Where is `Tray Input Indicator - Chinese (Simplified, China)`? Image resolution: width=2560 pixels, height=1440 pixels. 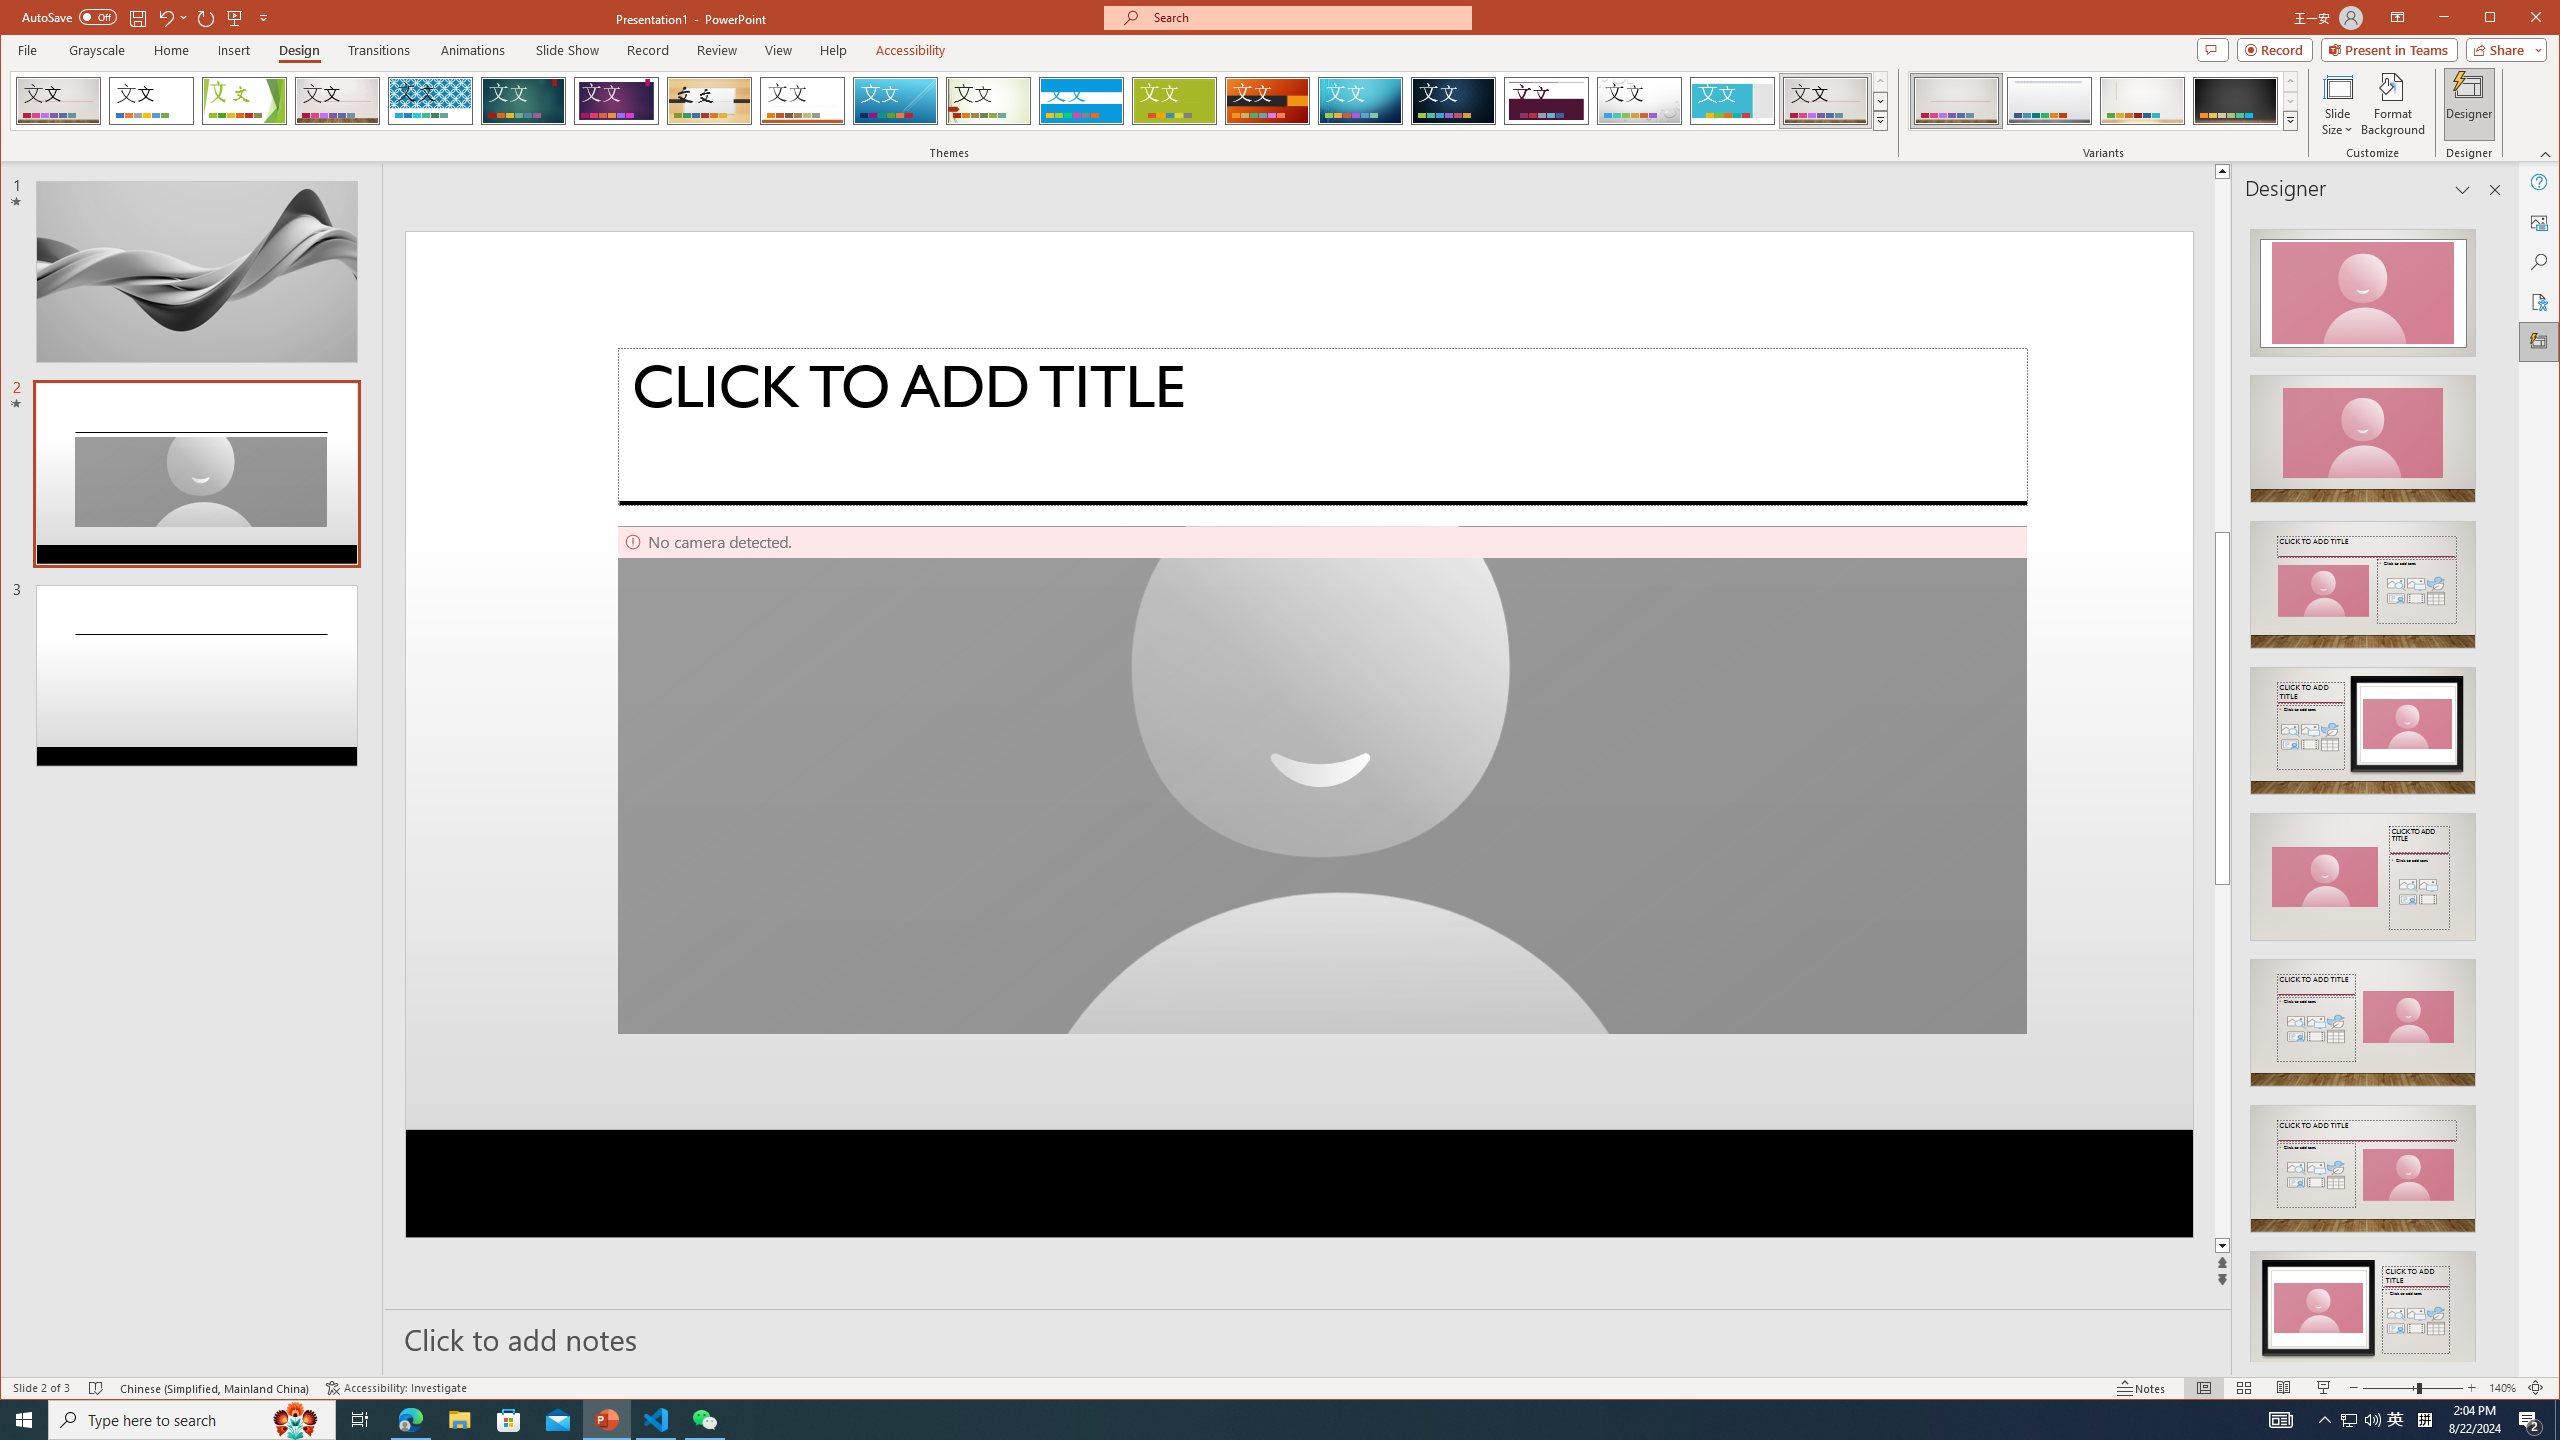 Tray Input Indicator - Chinese (Simplified, China) is located at coordinates (2424, 1420).